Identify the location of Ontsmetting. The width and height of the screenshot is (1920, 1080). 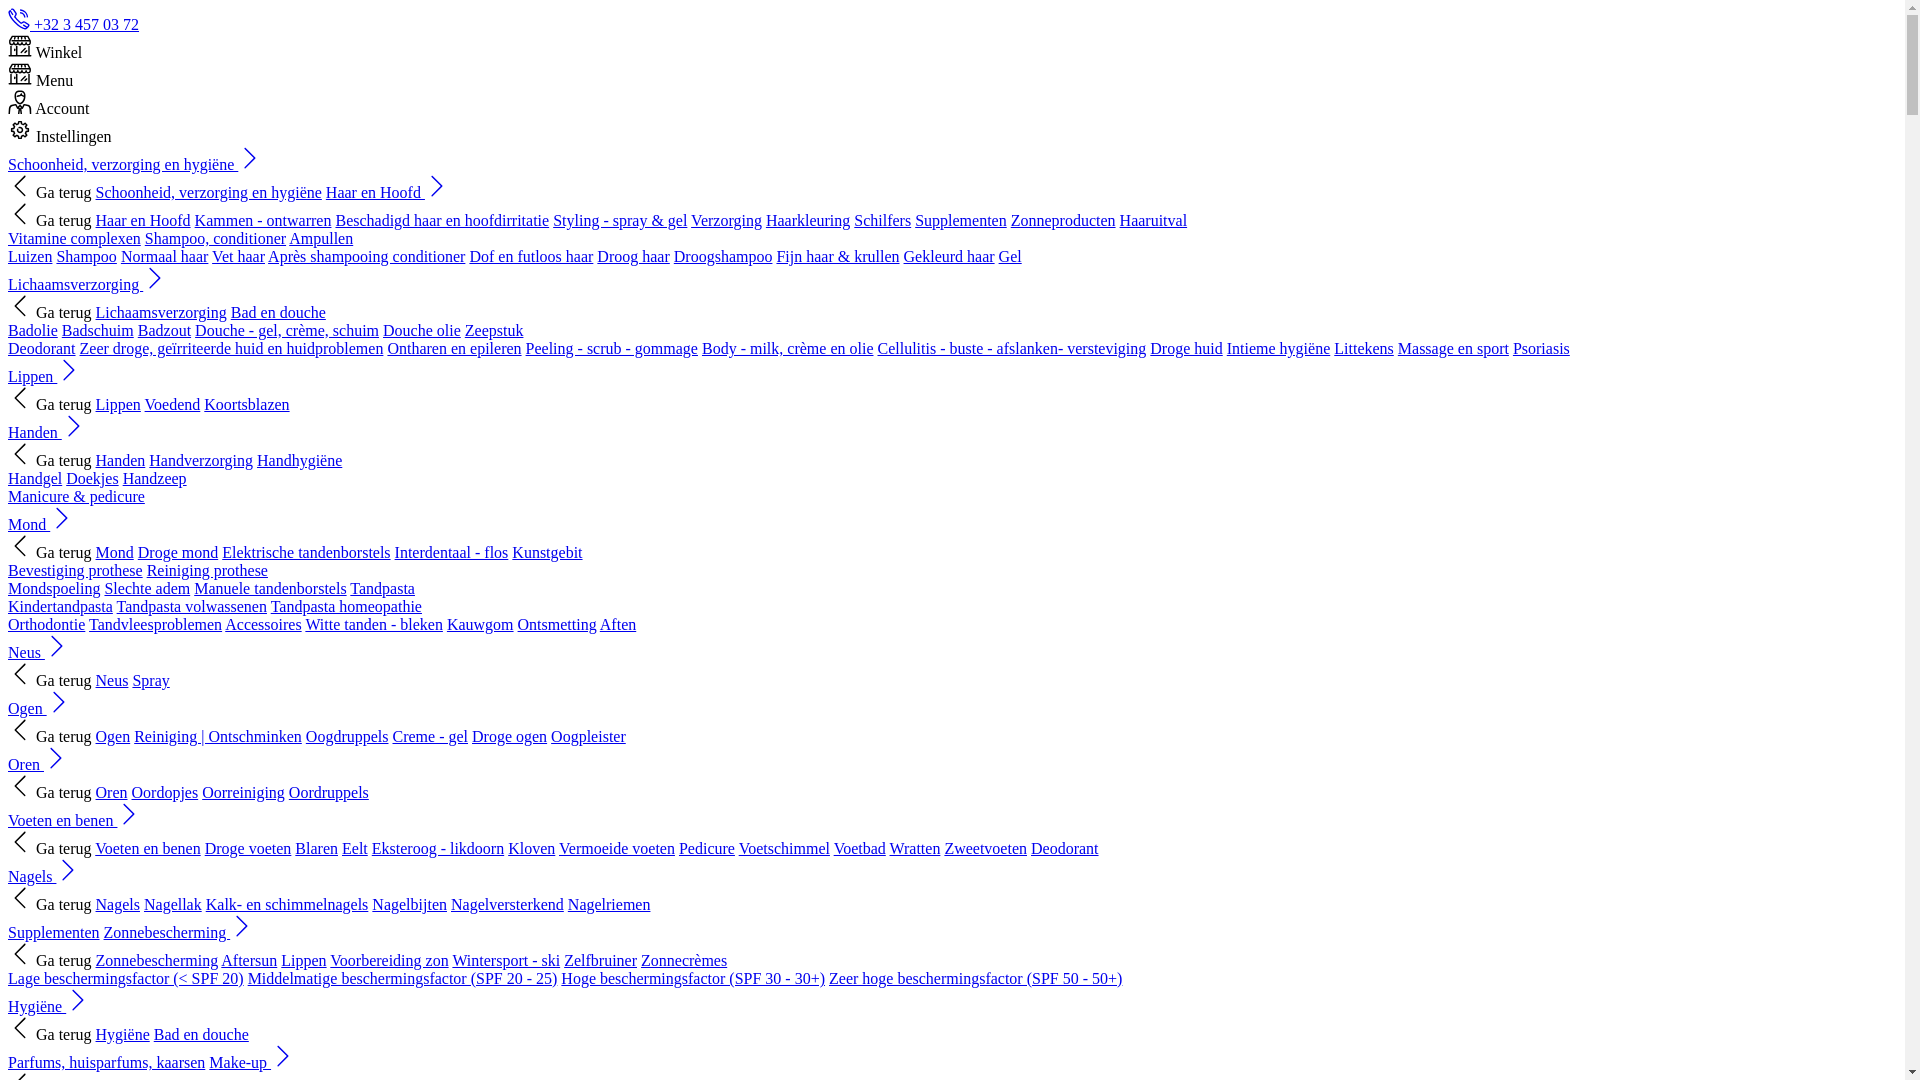
(558, 624).